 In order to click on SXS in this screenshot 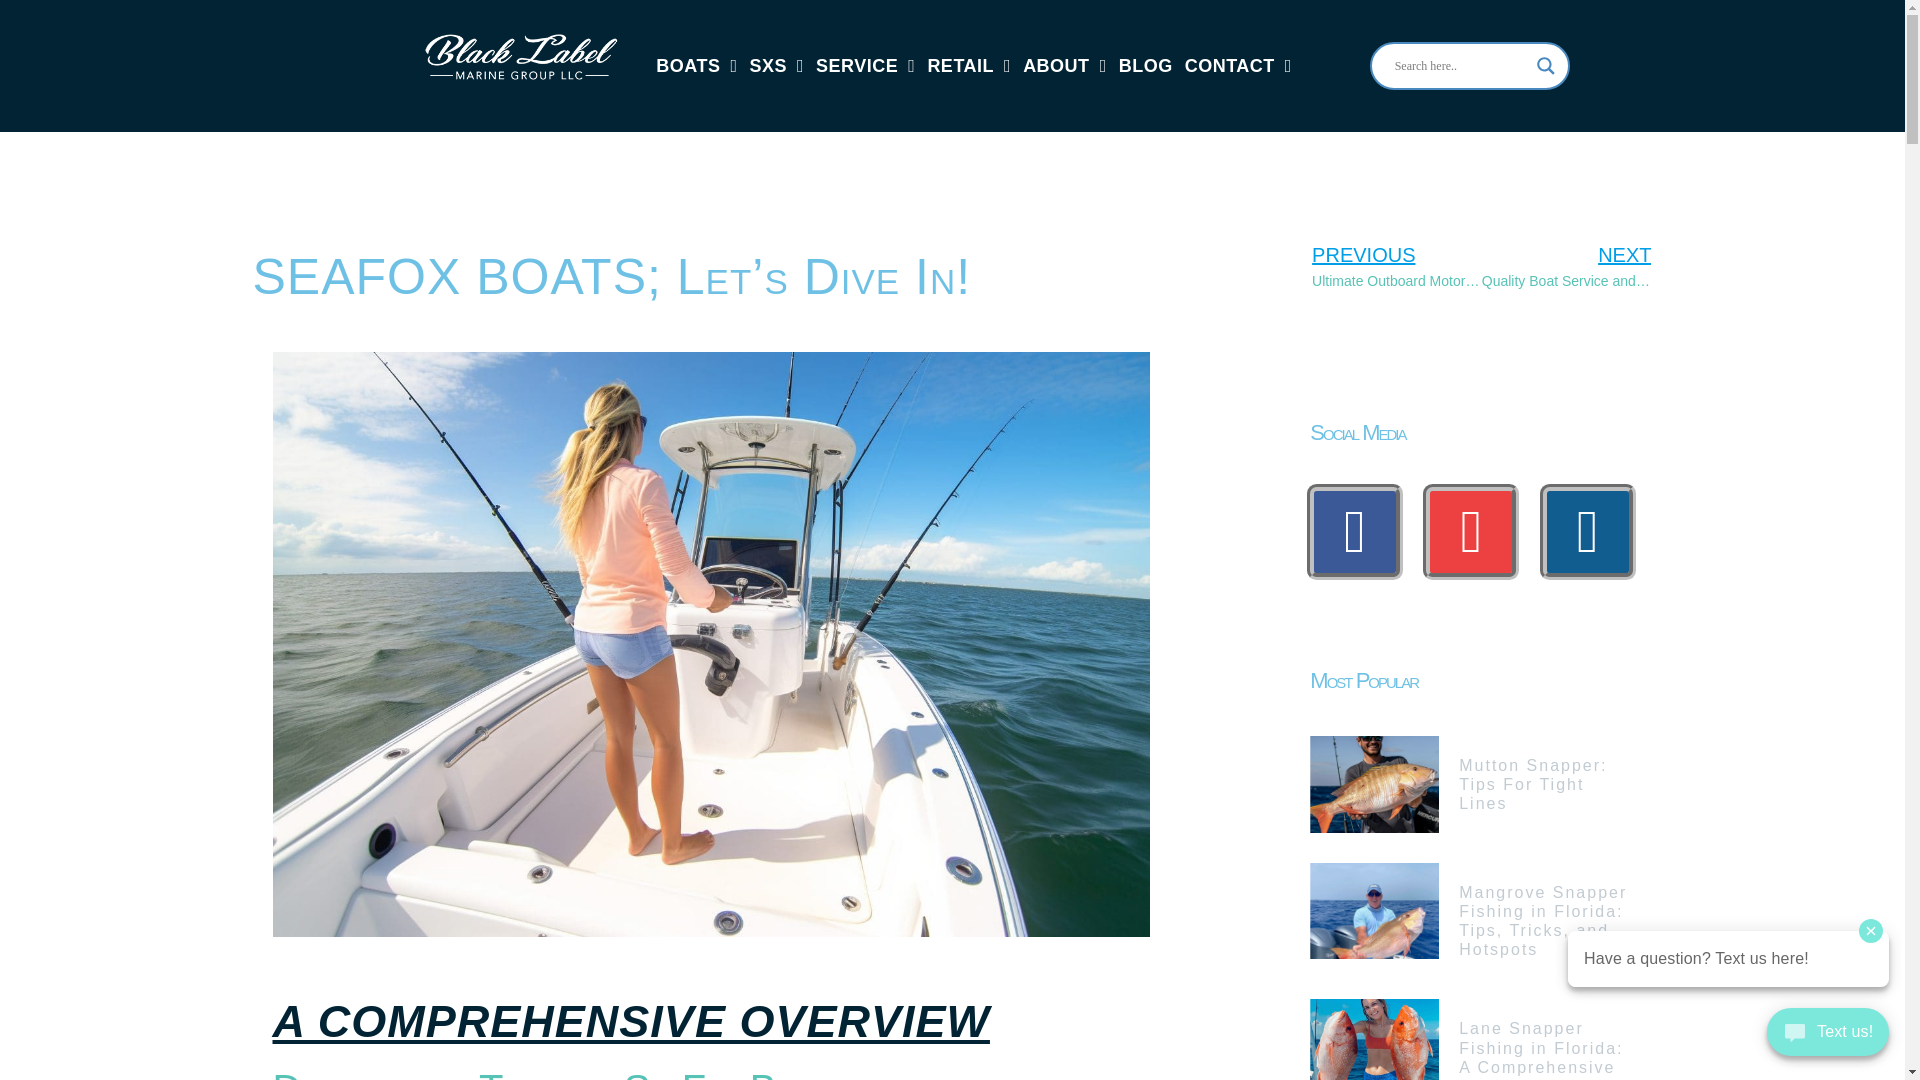, I will do `click(776, 66)`.